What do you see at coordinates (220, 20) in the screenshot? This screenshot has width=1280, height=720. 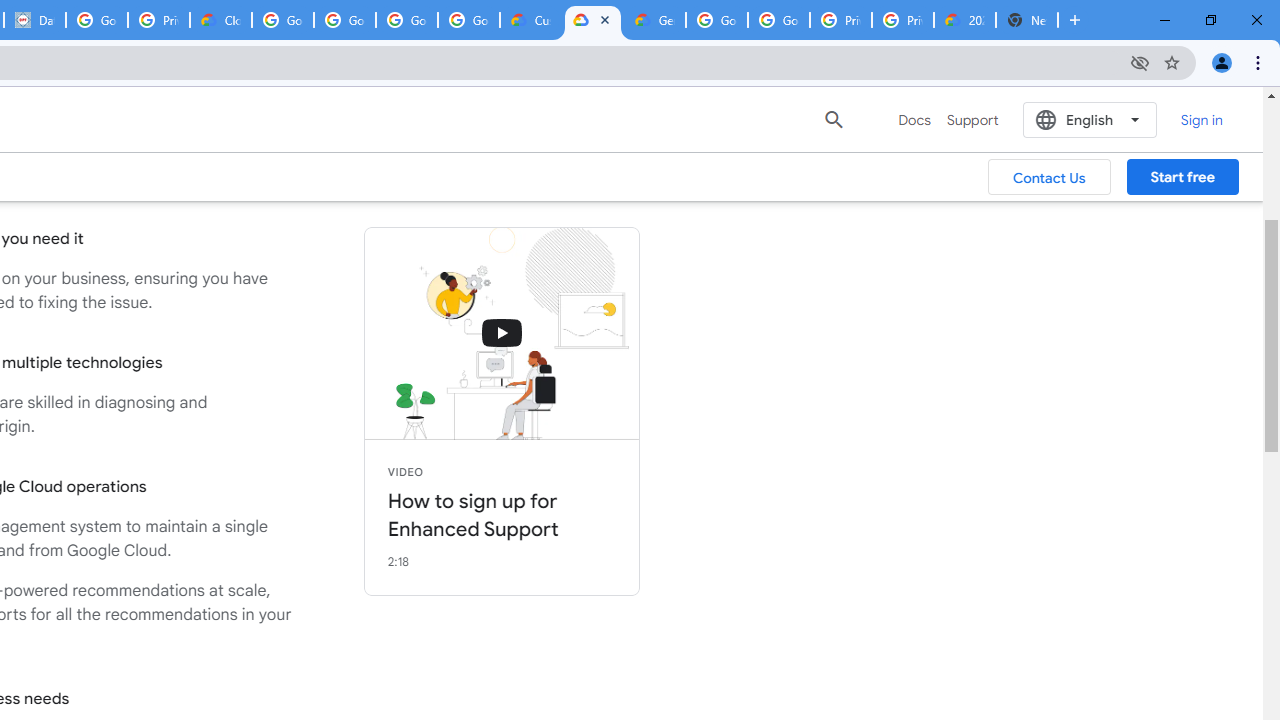 I see `Cloud Data Processing Addendum | Google Cloud` at bounding box center [220, 20].